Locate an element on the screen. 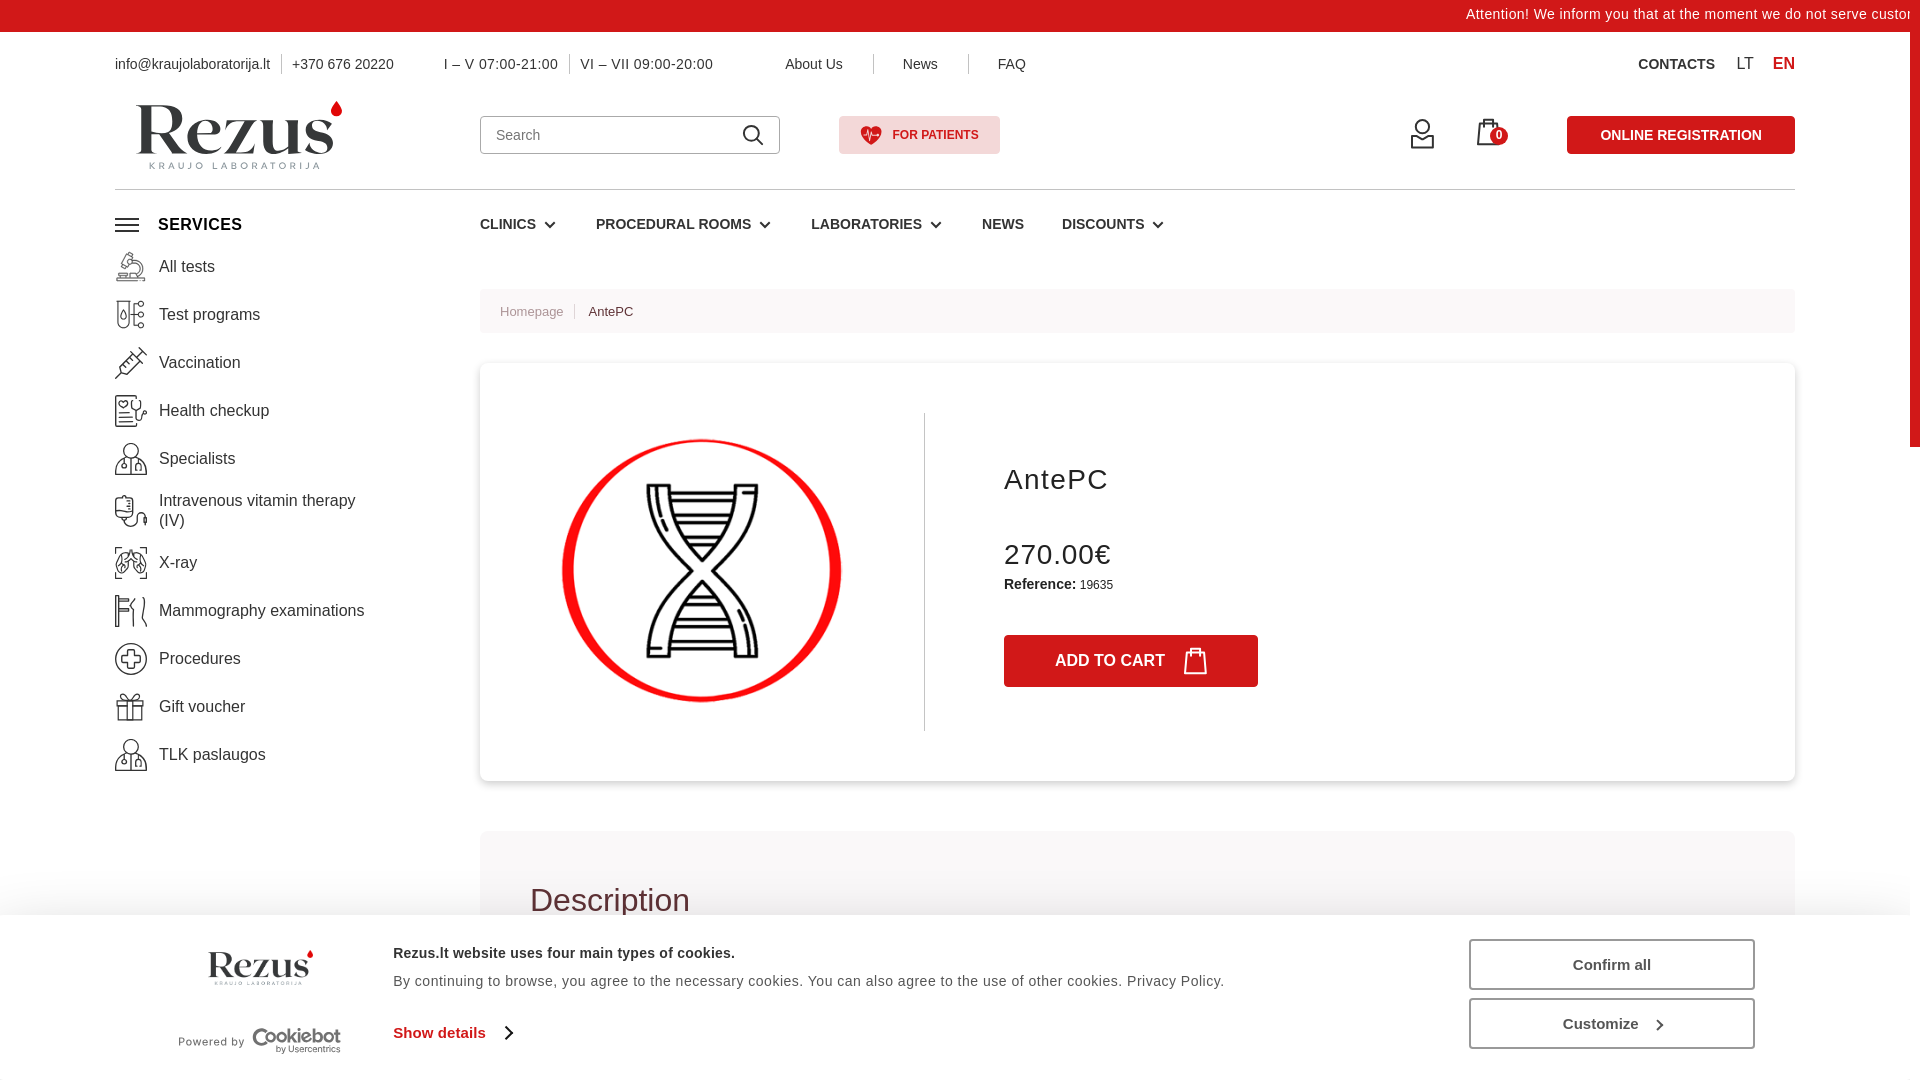 This screenshot has width=1920, height=1080. News is located at coordinates (920, 64).